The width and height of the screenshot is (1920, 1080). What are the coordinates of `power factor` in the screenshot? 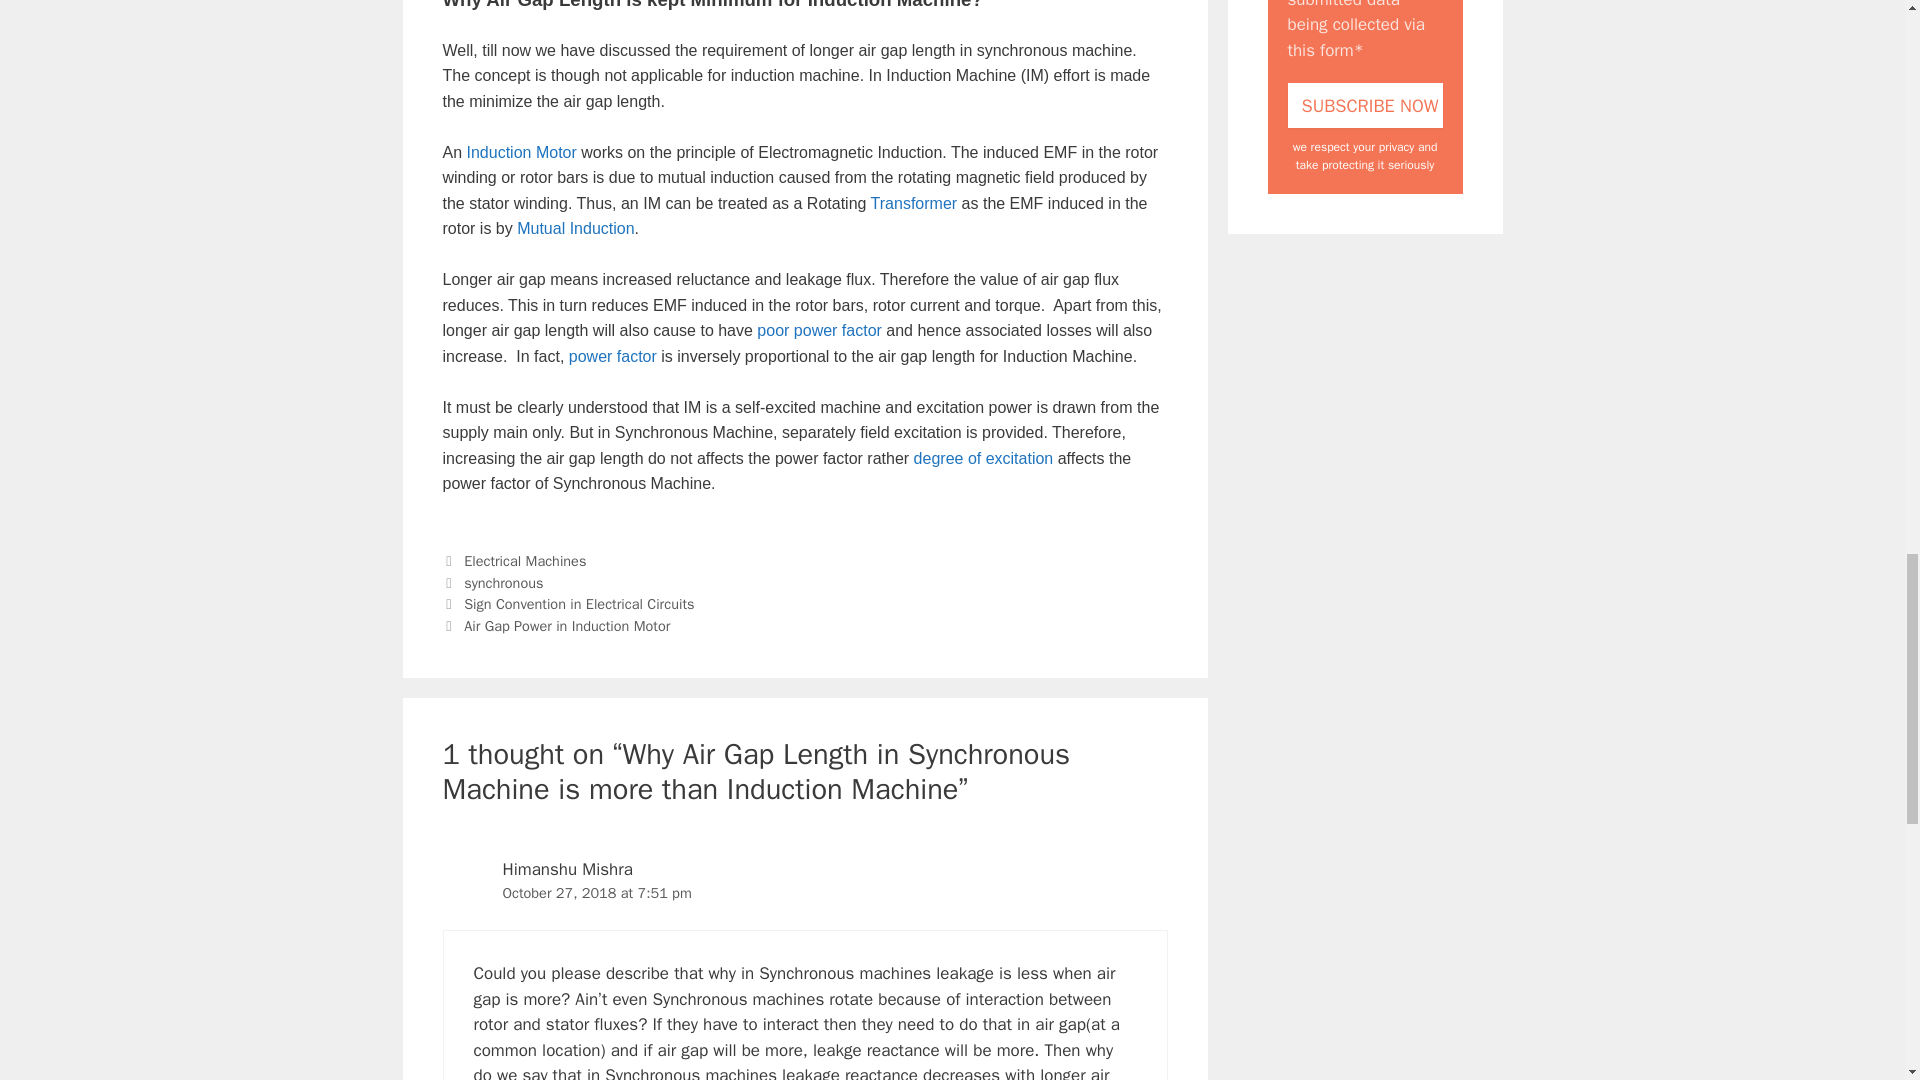 It's located at (612, 356).